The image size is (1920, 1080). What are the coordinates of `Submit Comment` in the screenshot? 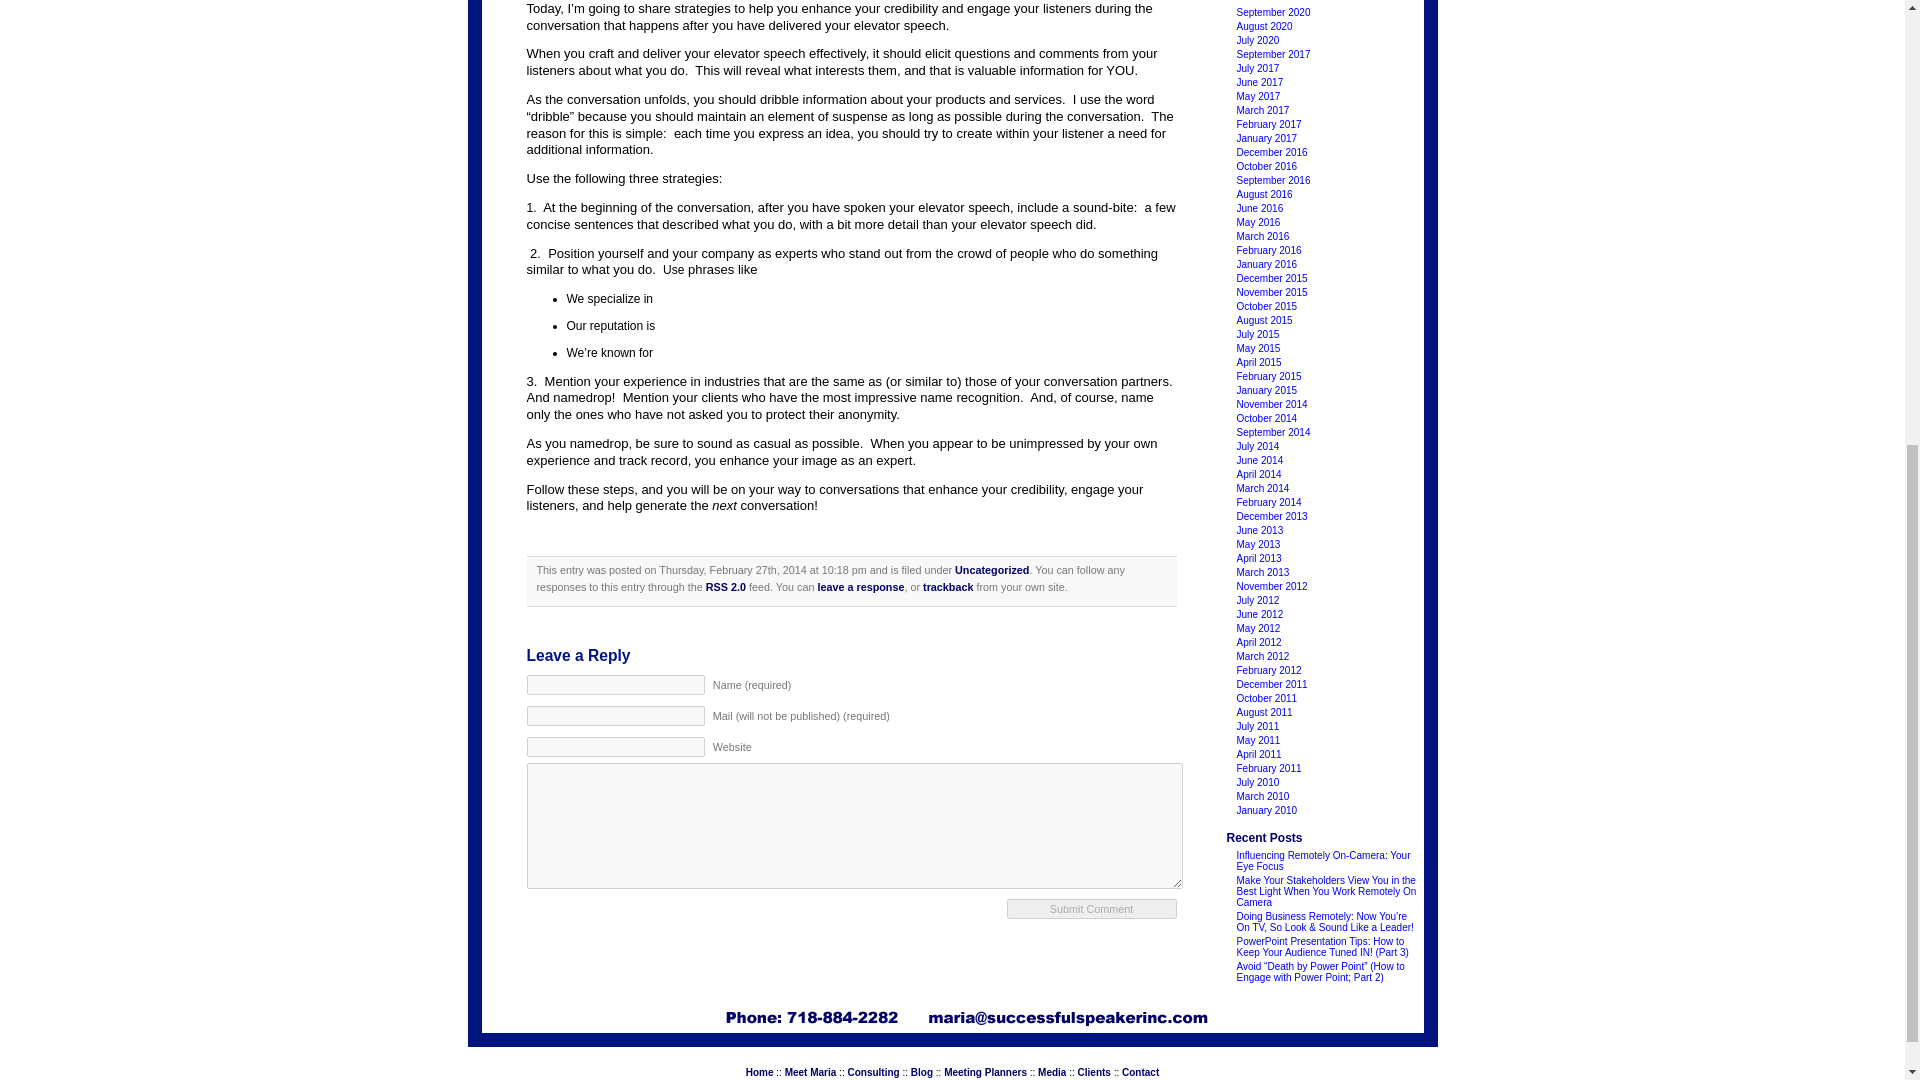 It's located at (1090, 908).